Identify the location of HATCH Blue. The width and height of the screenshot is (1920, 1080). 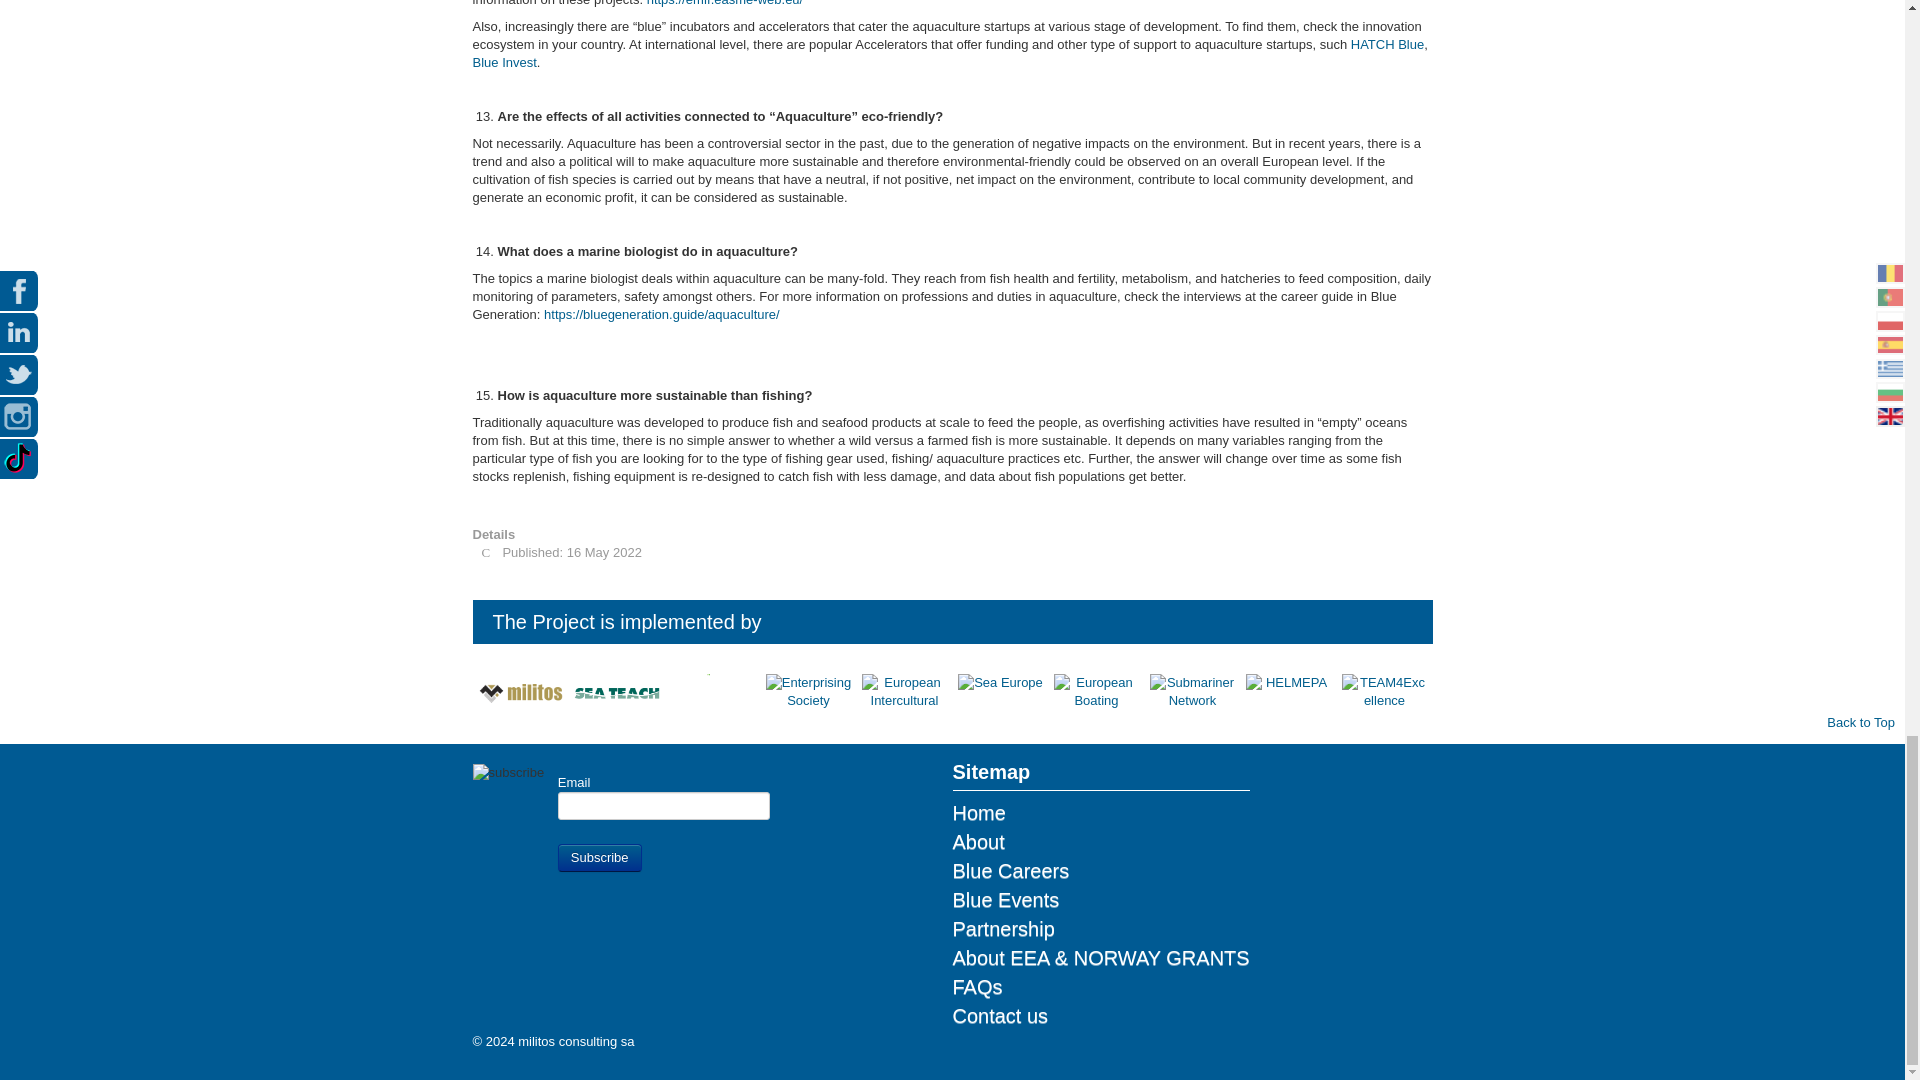
(1388, 44).